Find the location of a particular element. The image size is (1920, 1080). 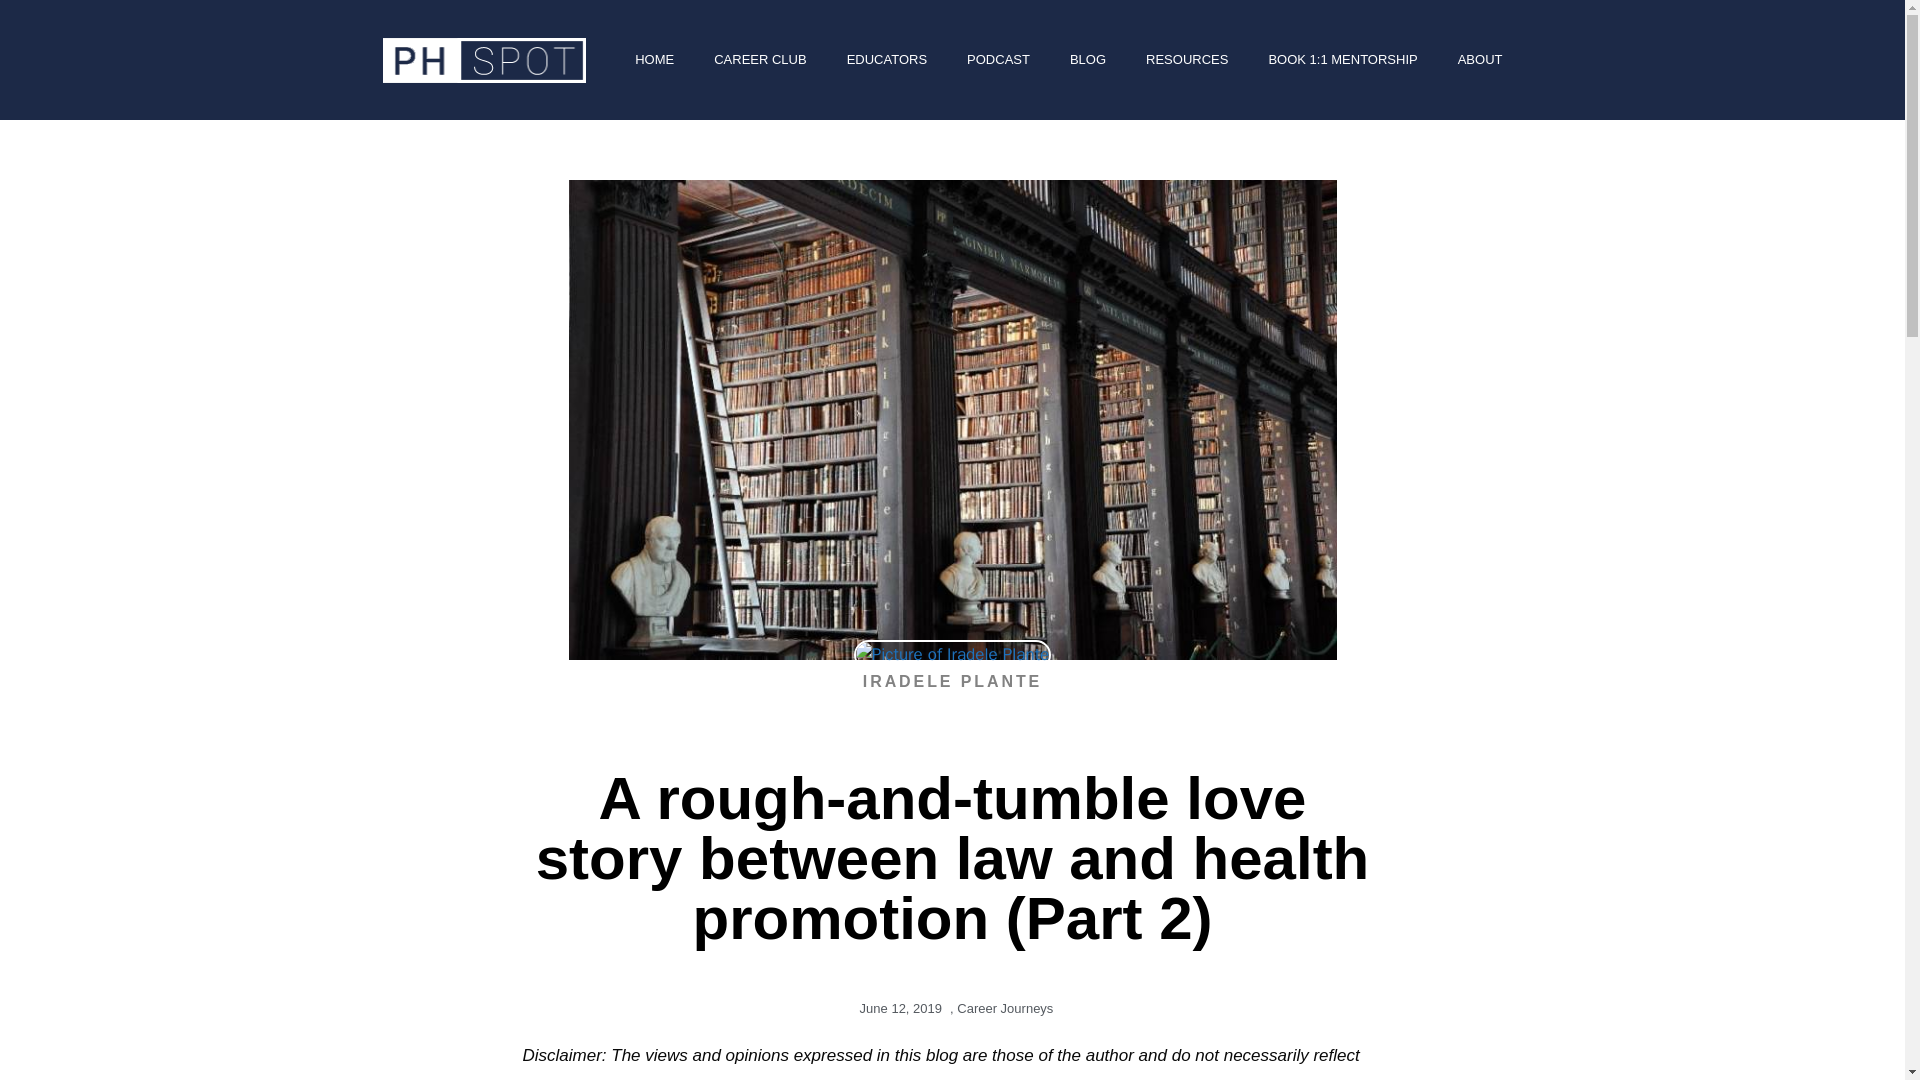

BLOG is located at coordinates (1088, 60).